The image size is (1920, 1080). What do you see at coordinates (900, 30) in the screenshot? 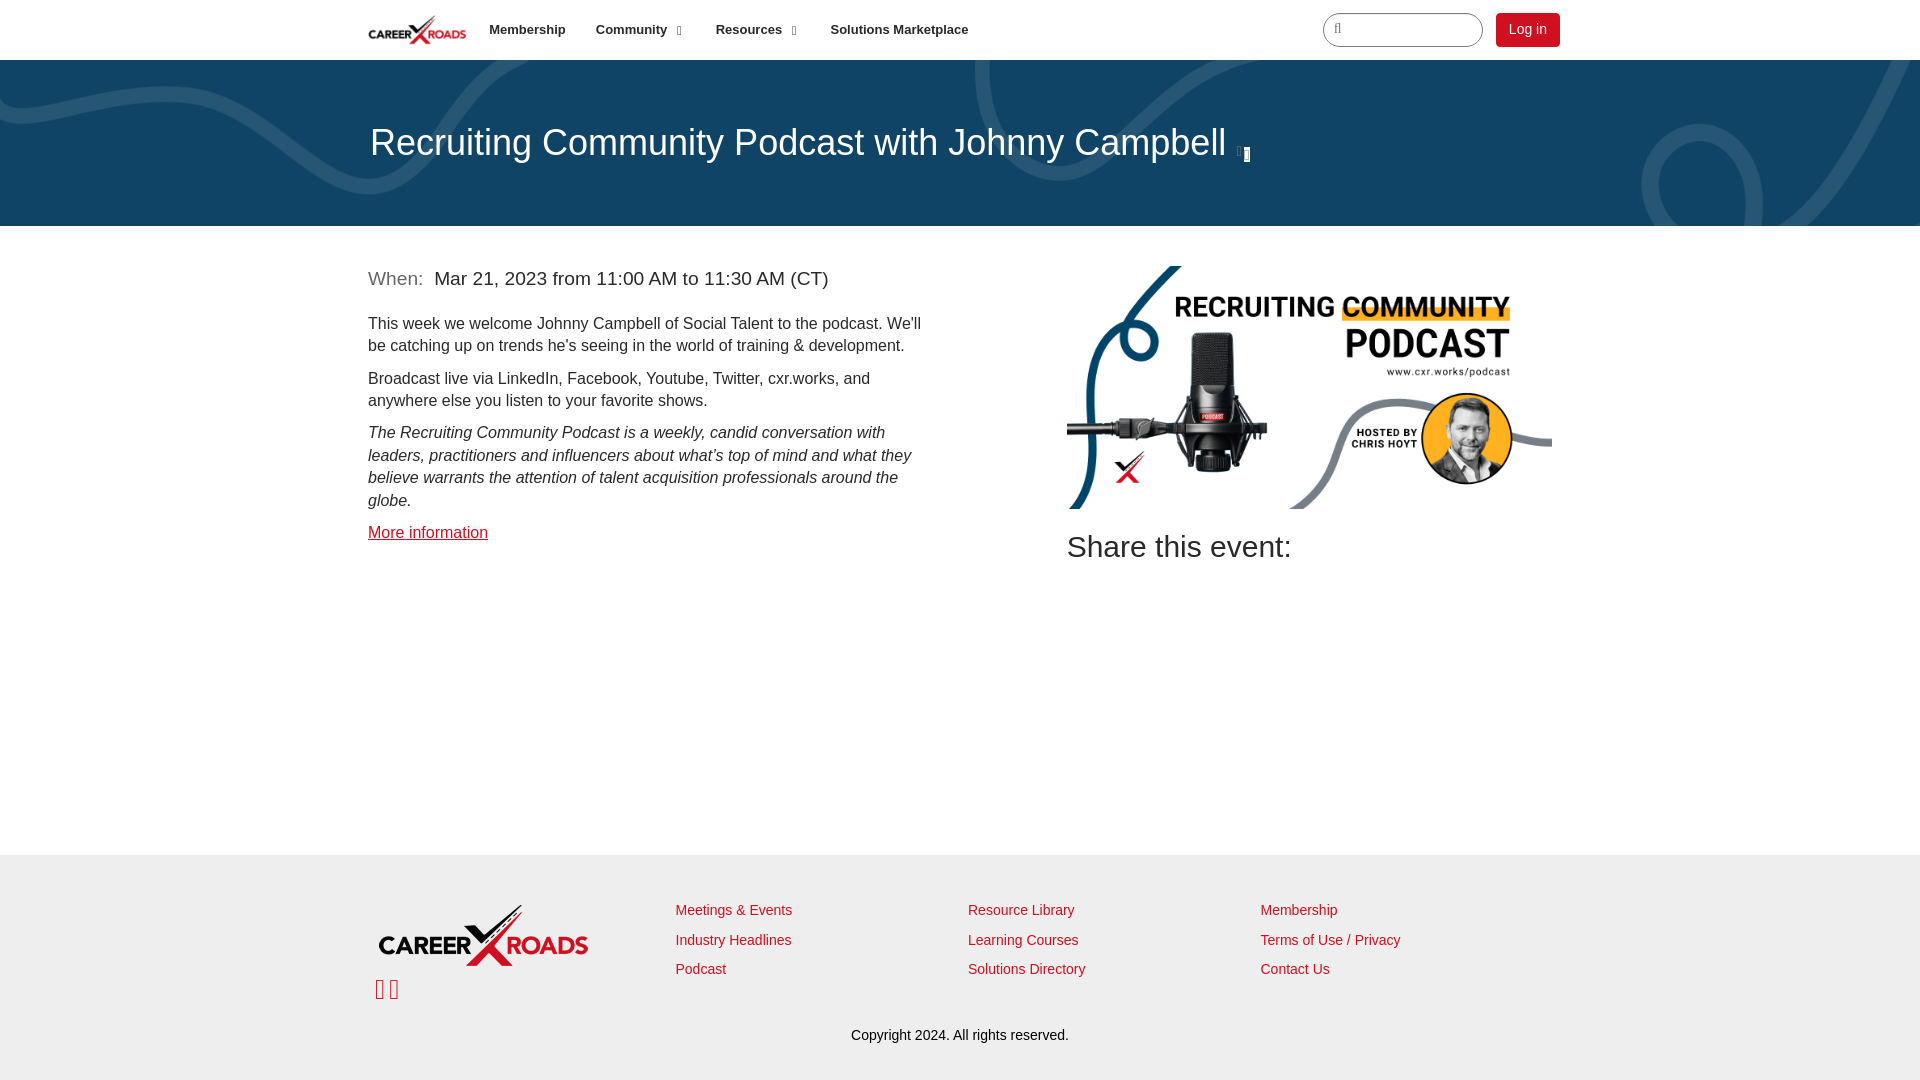
I see `Solutions Marketplace` at bounding box center [900, 30].